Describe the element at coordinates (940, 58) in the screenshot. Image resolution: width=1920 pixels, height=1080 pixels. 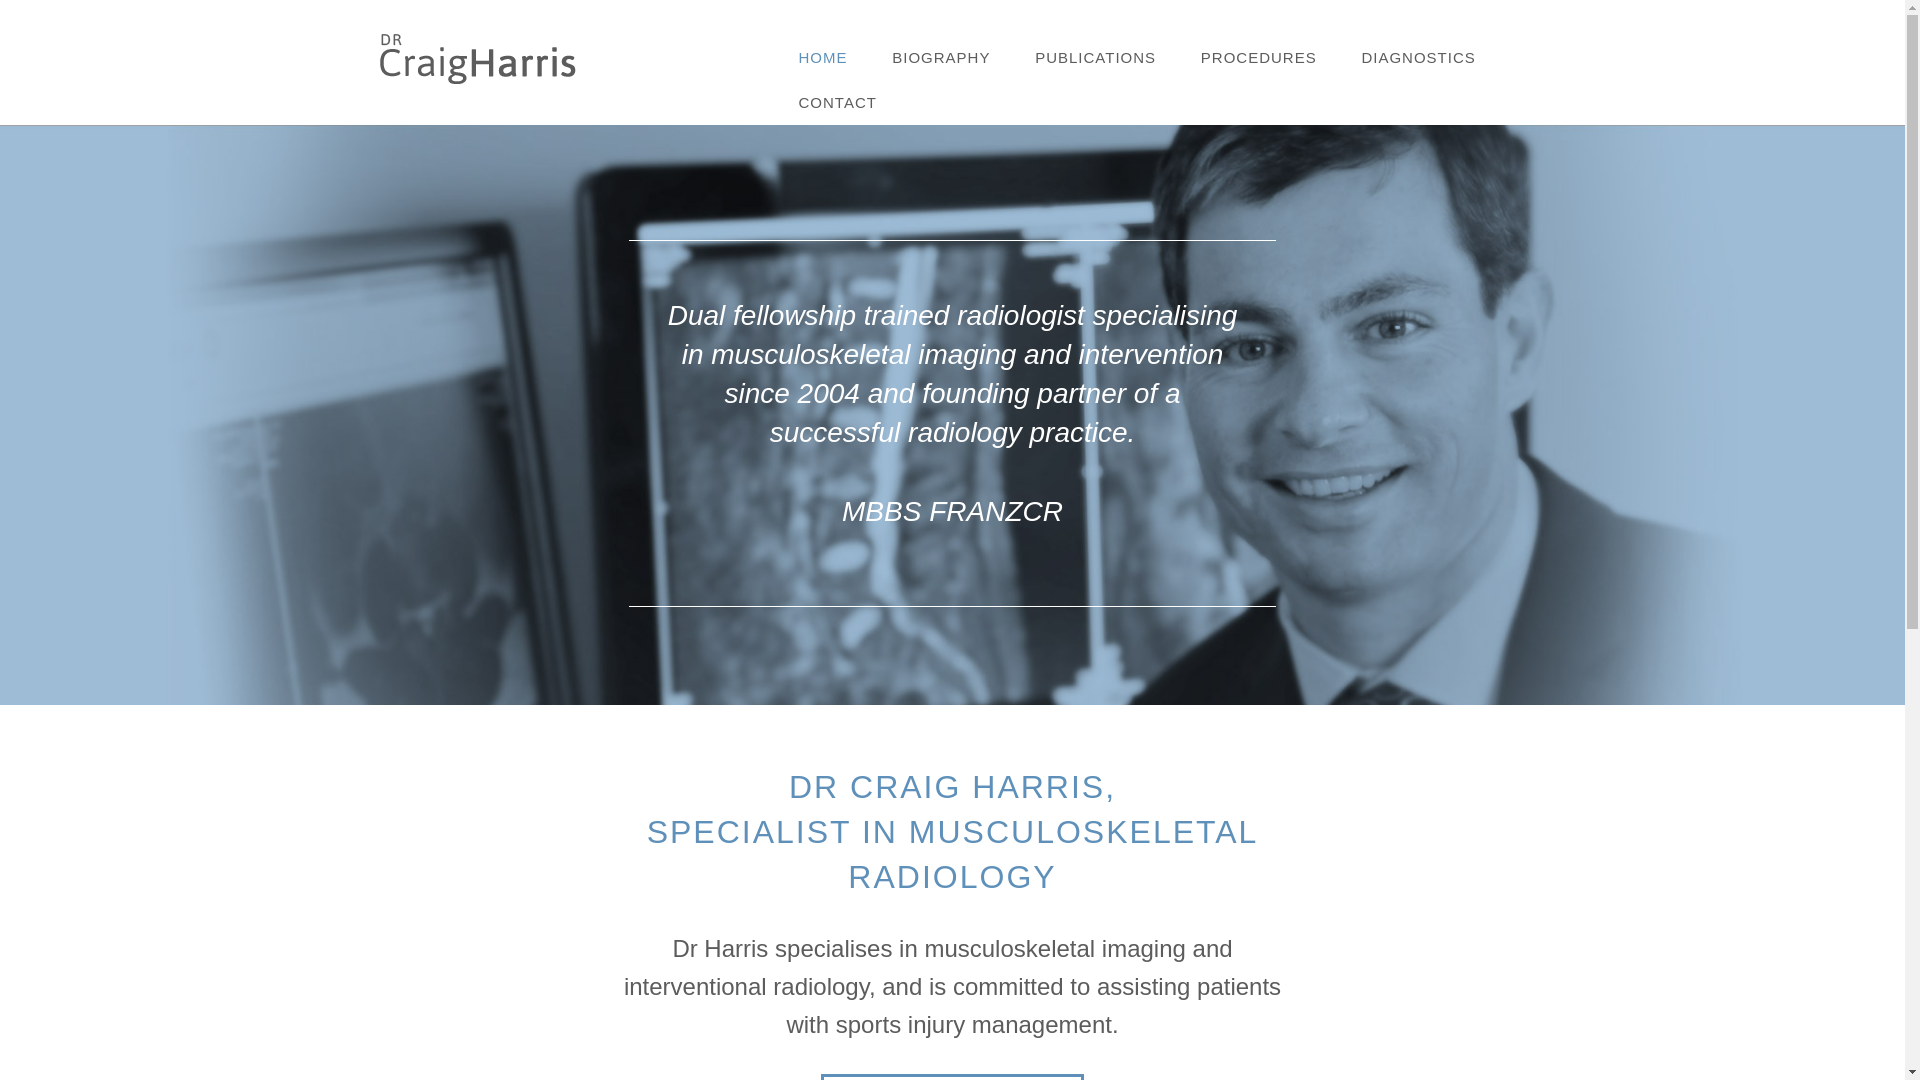
I see `BIOGRAPHY` at that location.